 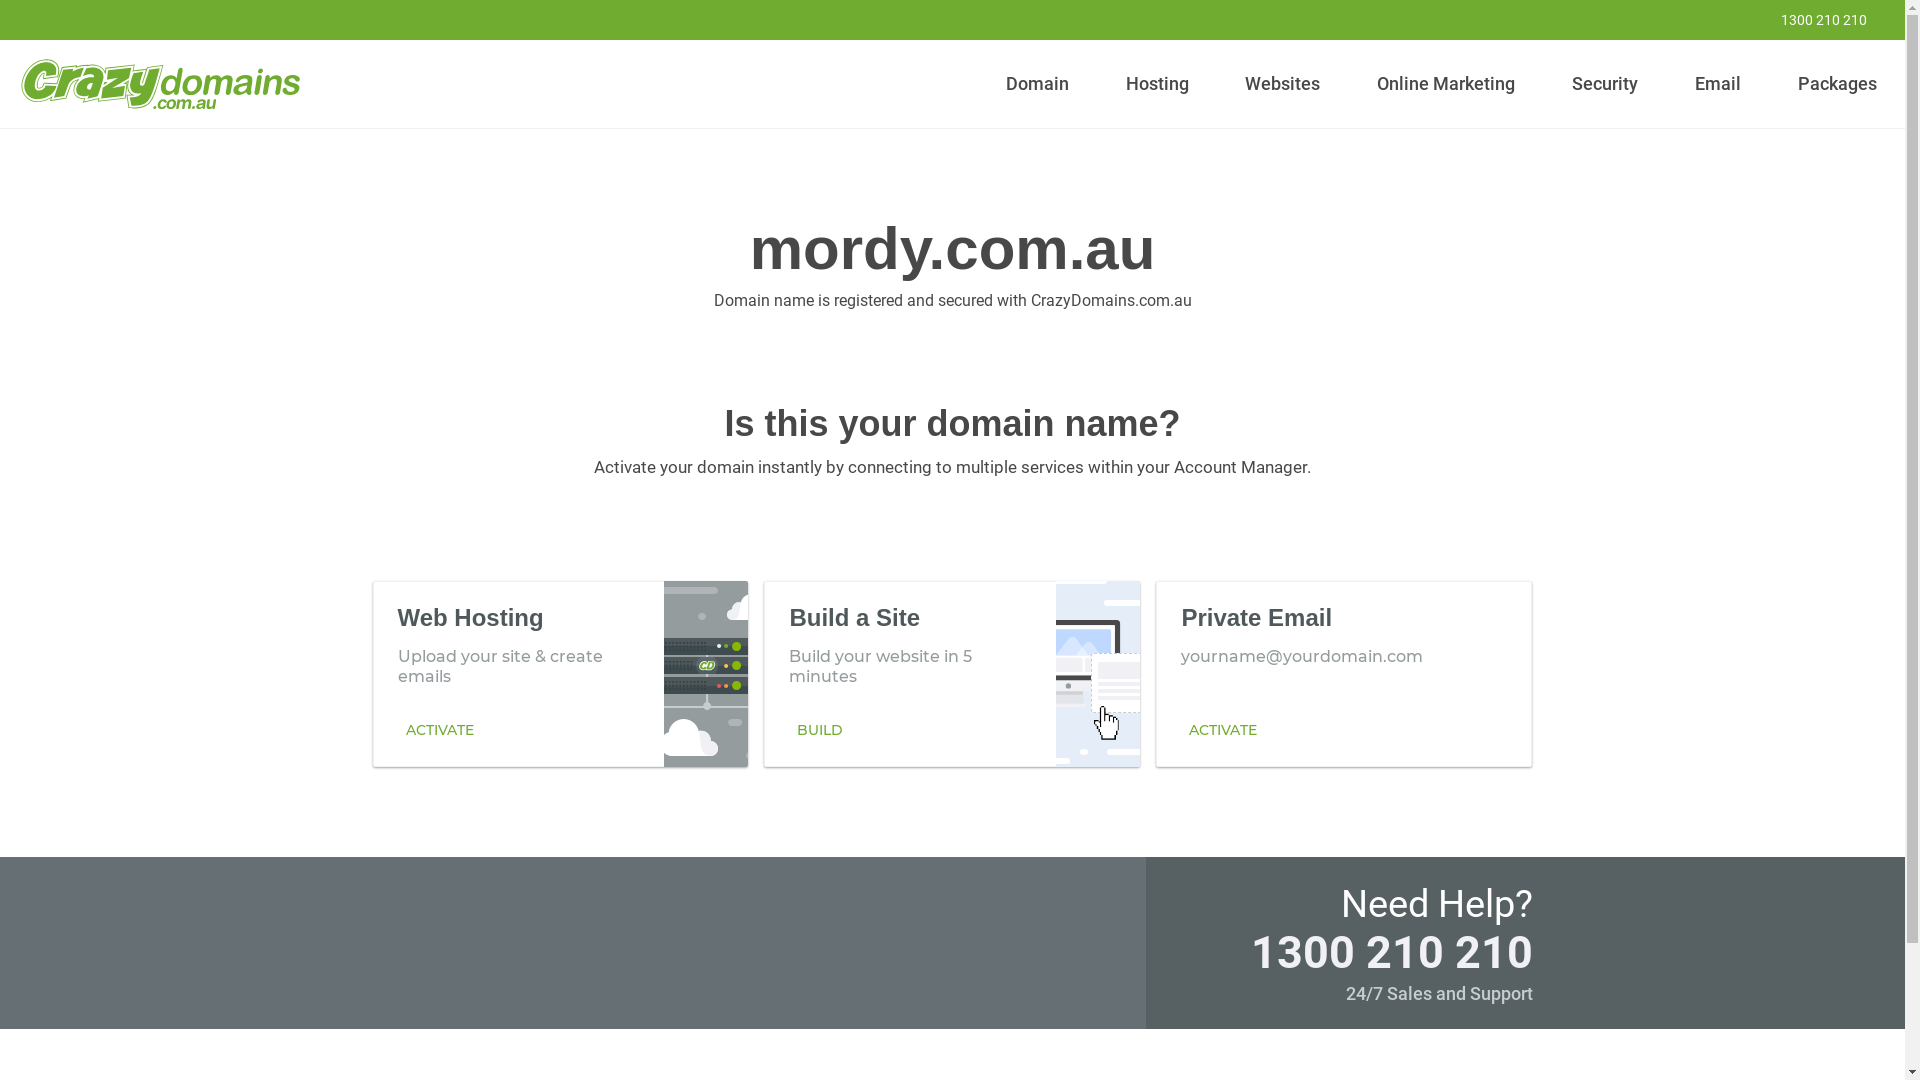 What do you see at coordinates (1606, 84) in the screenshot?
I see `Security` at bounding box center [1606, 84].